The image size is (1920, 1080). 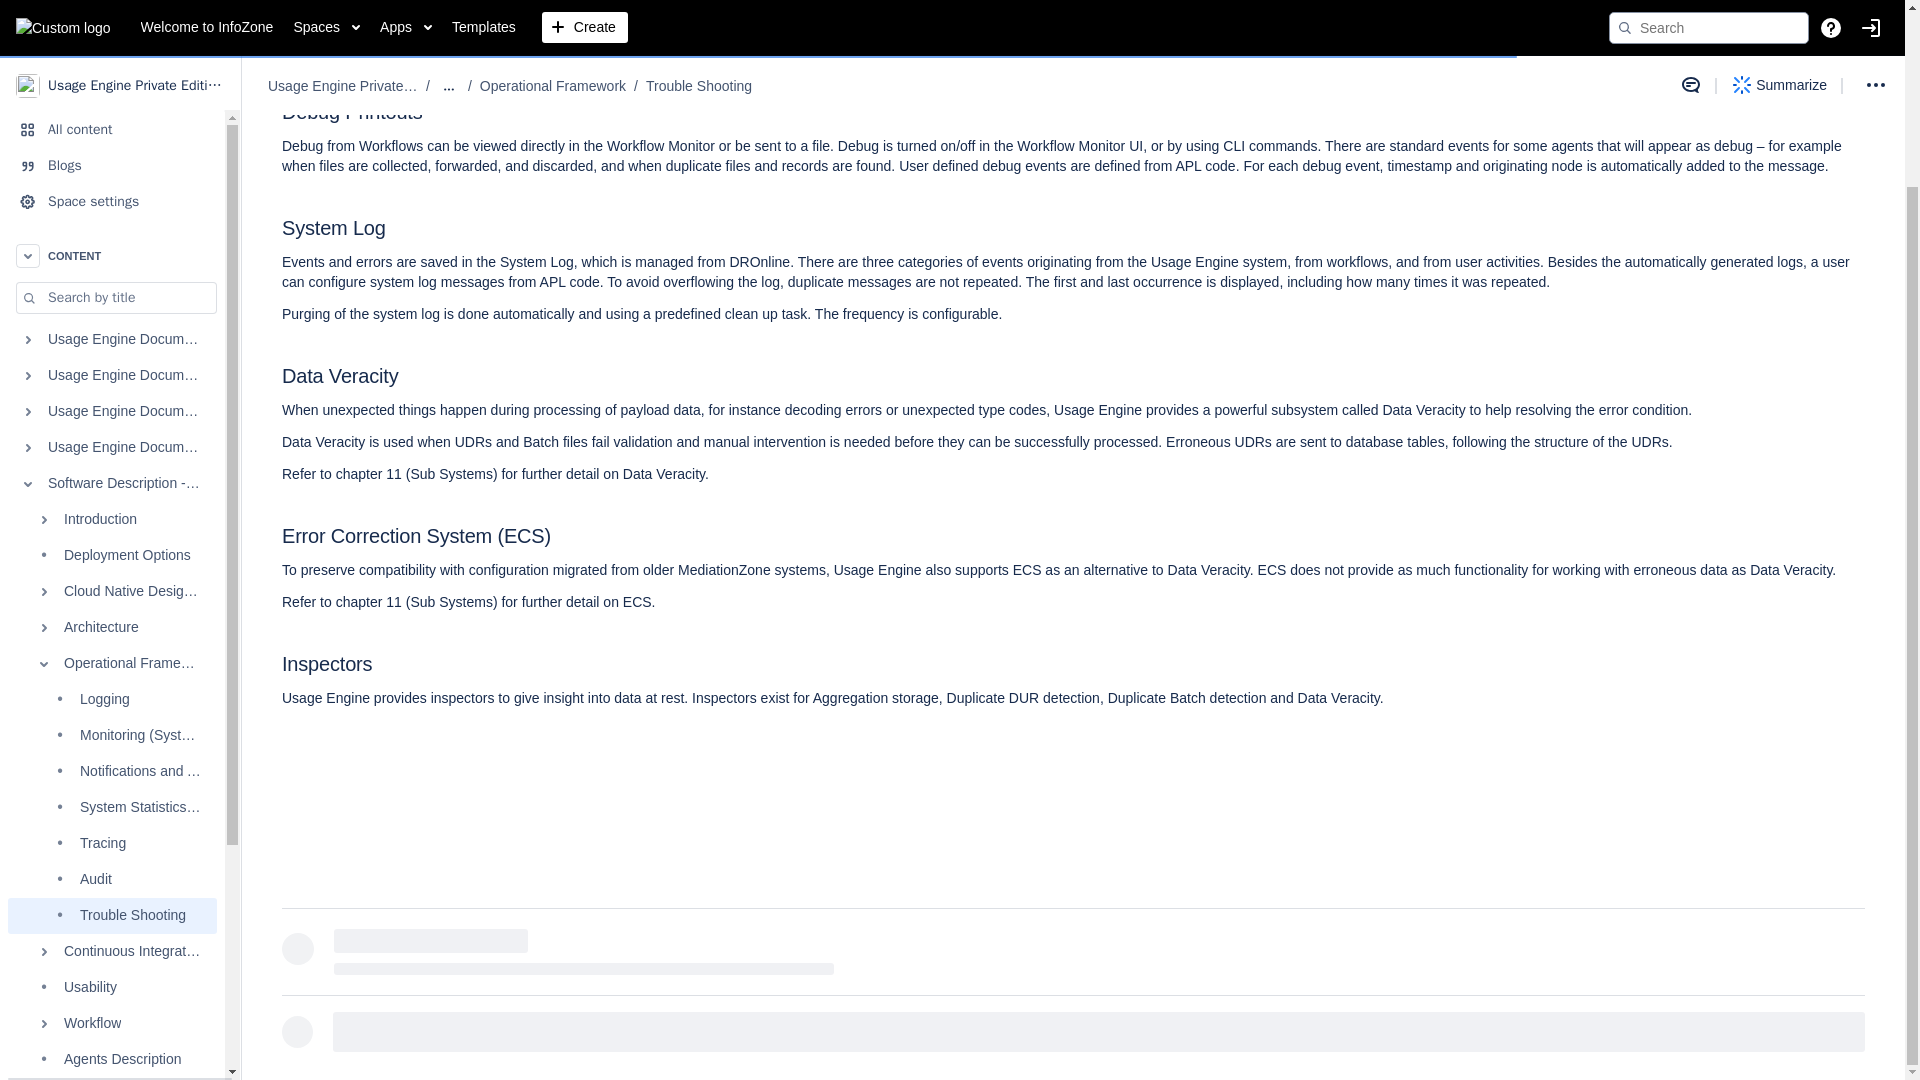 What do you see at coordinates (112, 200) in the screenshot?
I see `Usage Engine Documentation 3.2` at bounding box center [112, 200].